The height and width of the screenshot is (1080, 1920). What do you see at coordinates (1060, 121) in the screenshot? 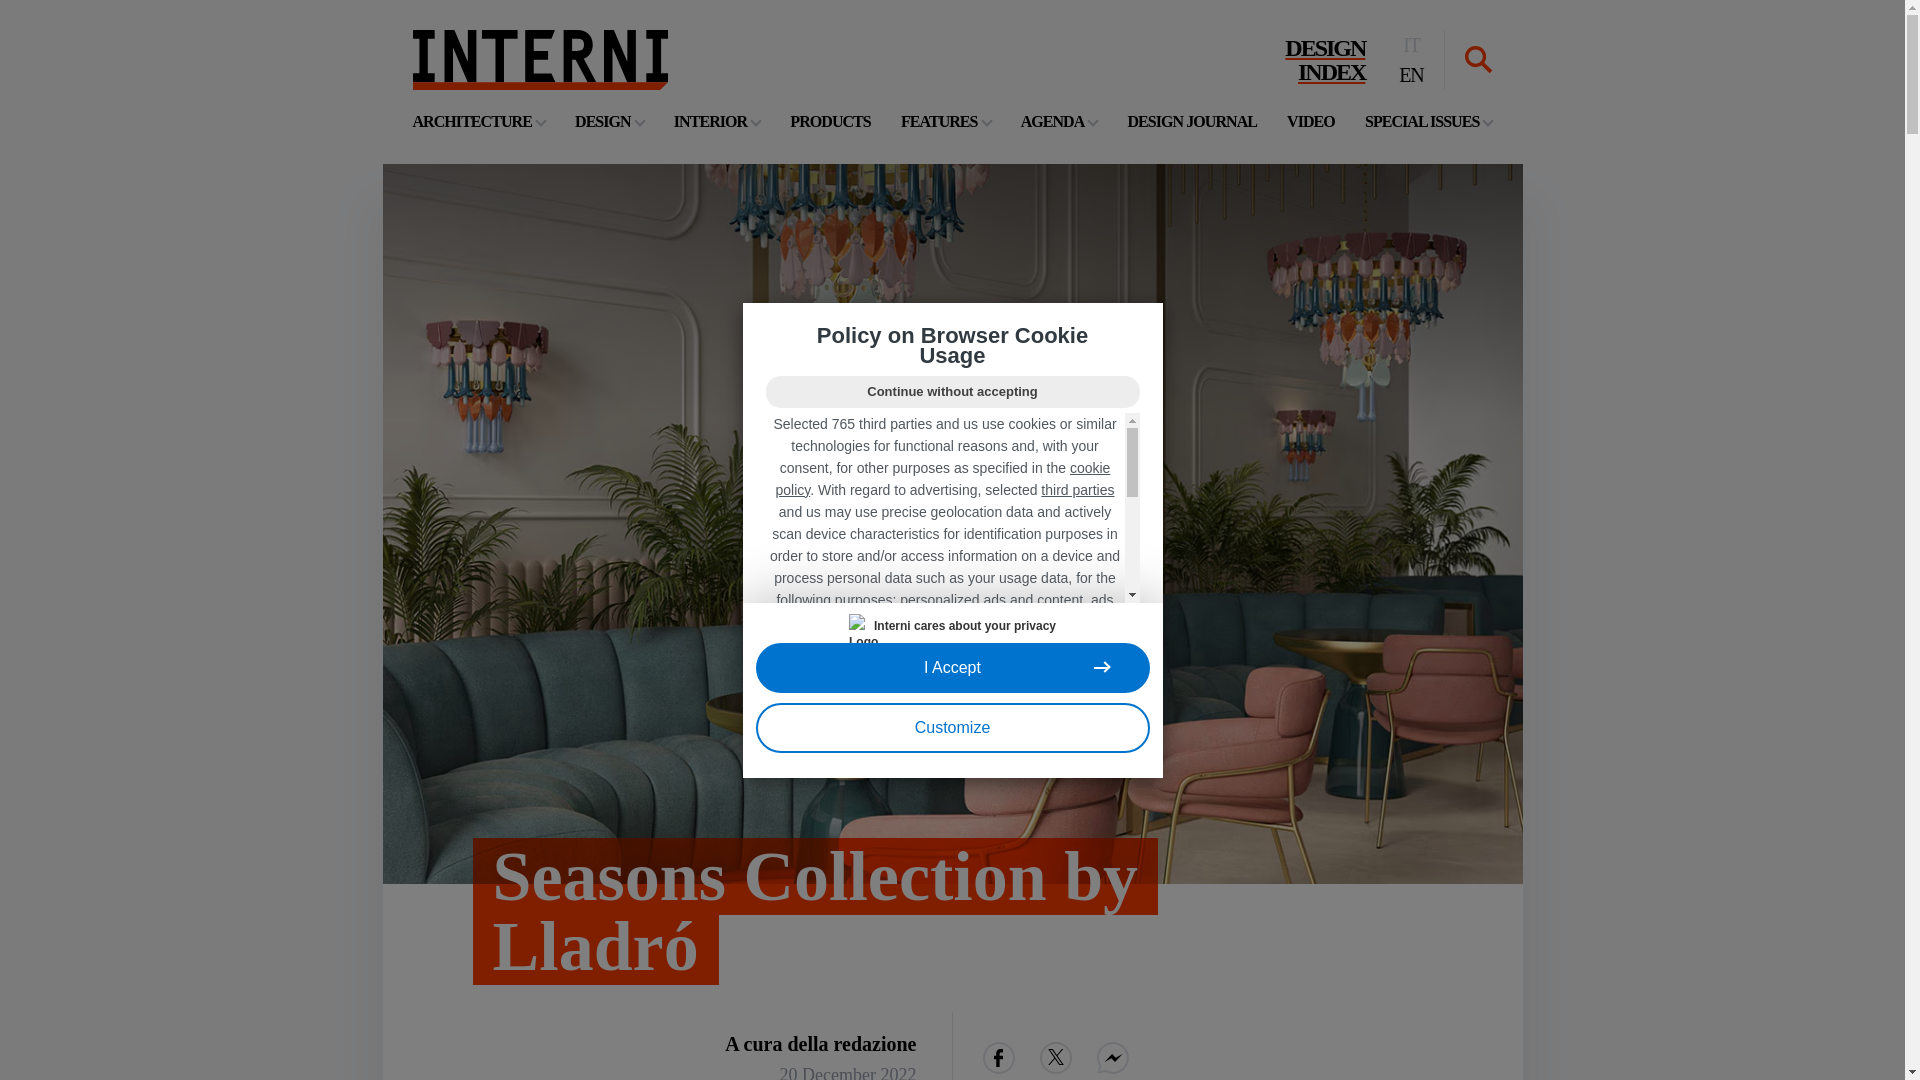
I see `DESIGN` at bounding box center [1060, 121].